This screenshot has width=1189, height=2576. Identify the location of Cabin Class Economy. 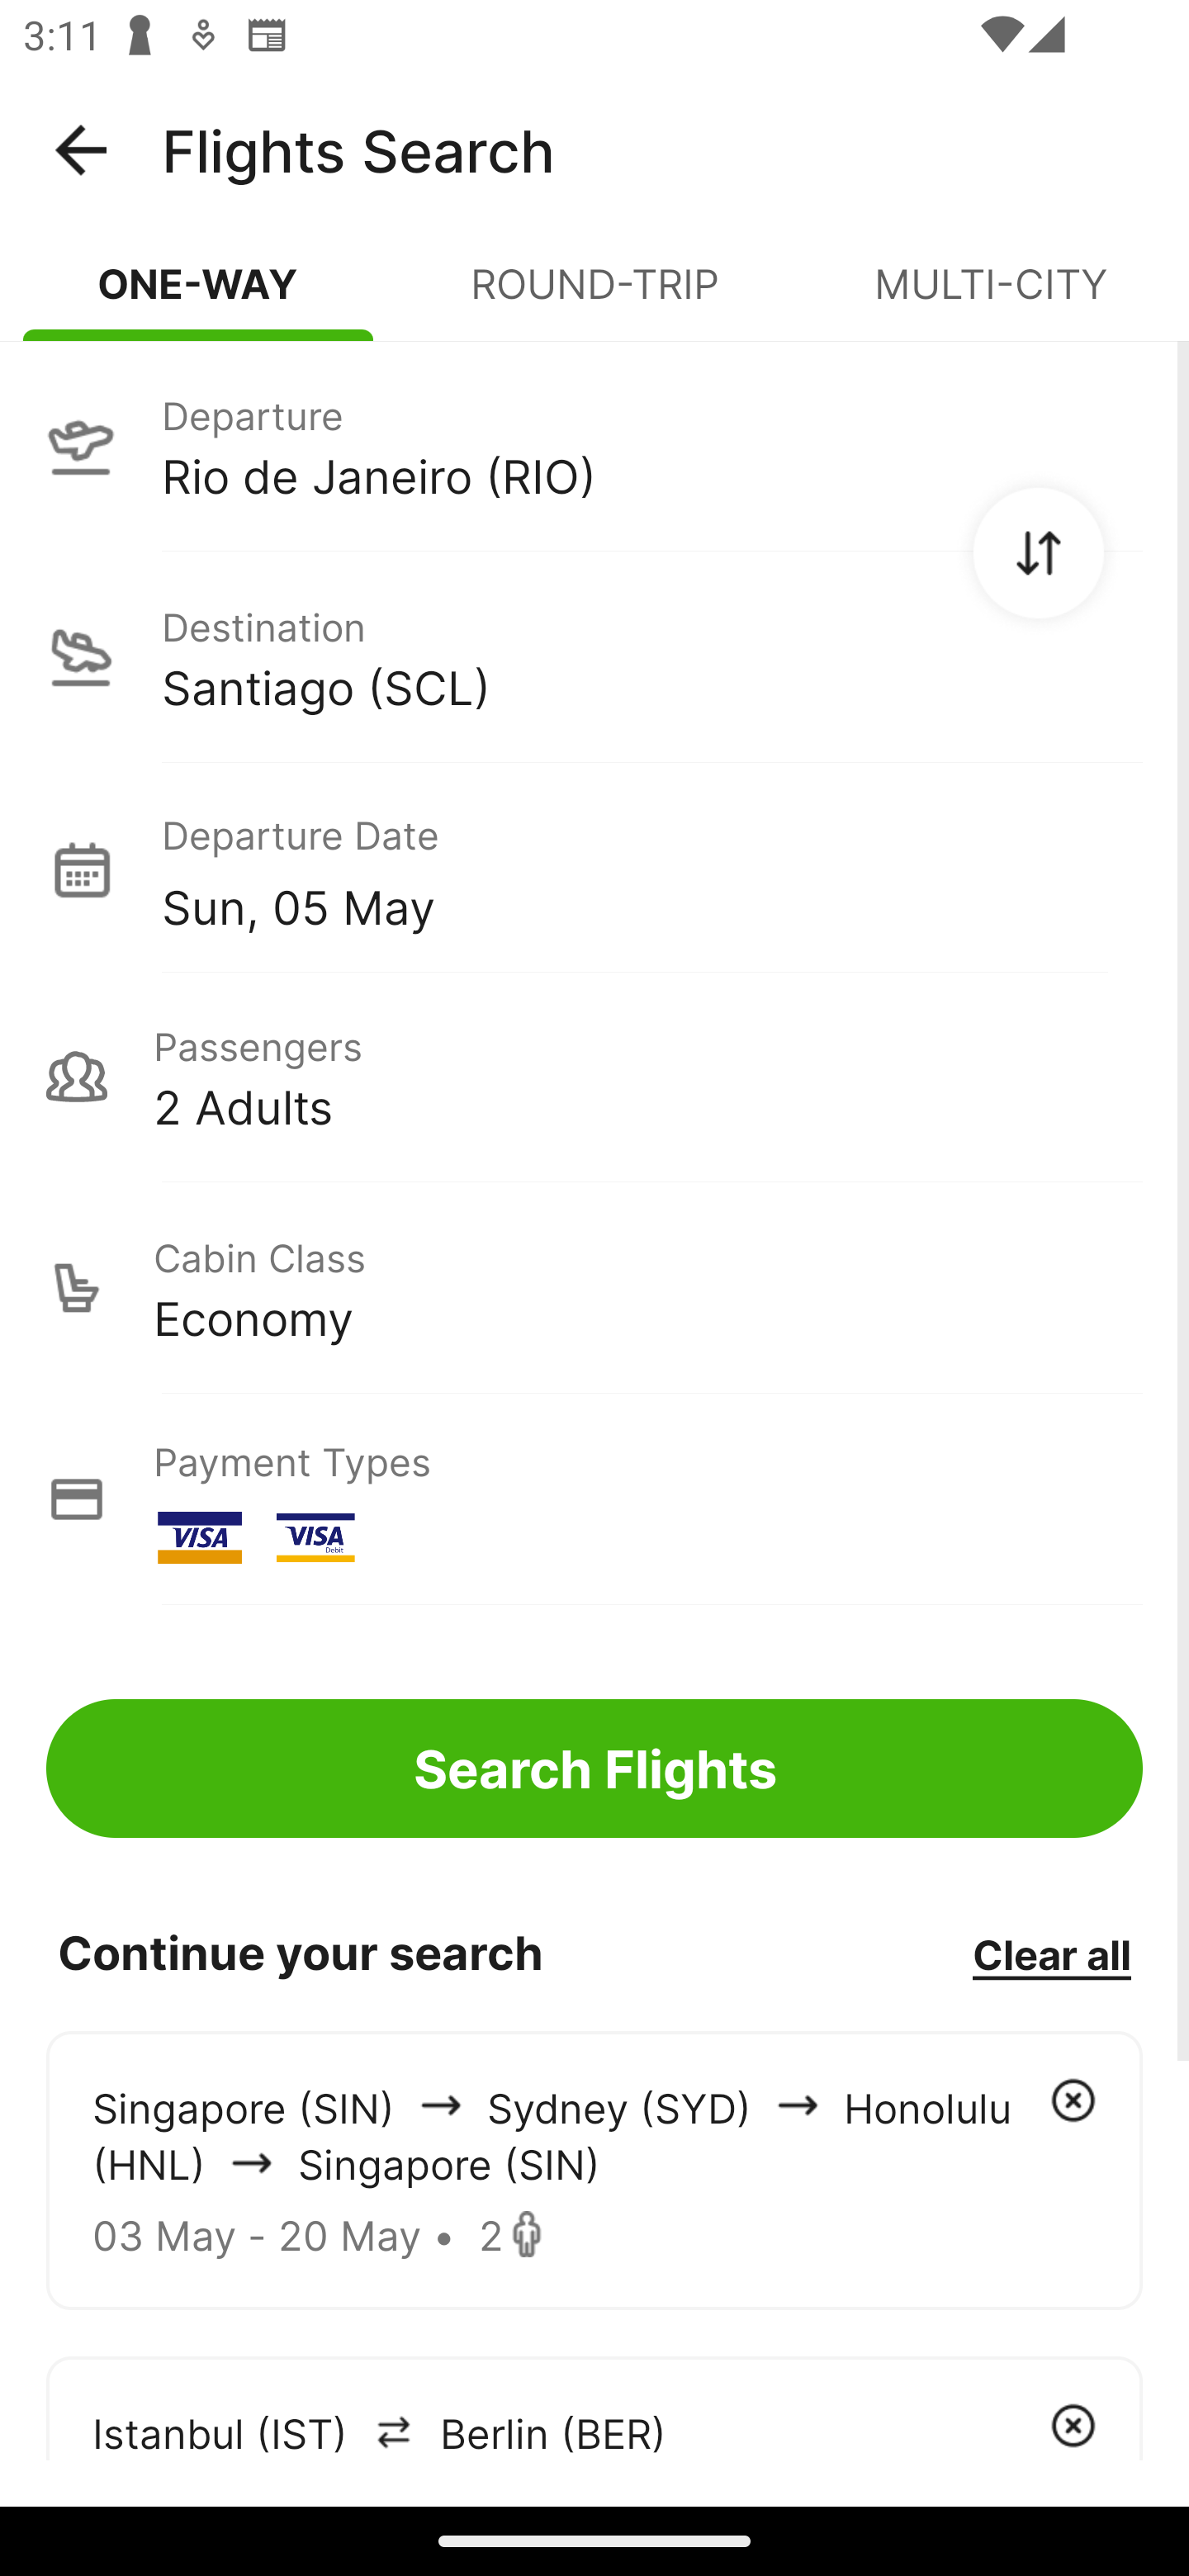
(594, 1288).